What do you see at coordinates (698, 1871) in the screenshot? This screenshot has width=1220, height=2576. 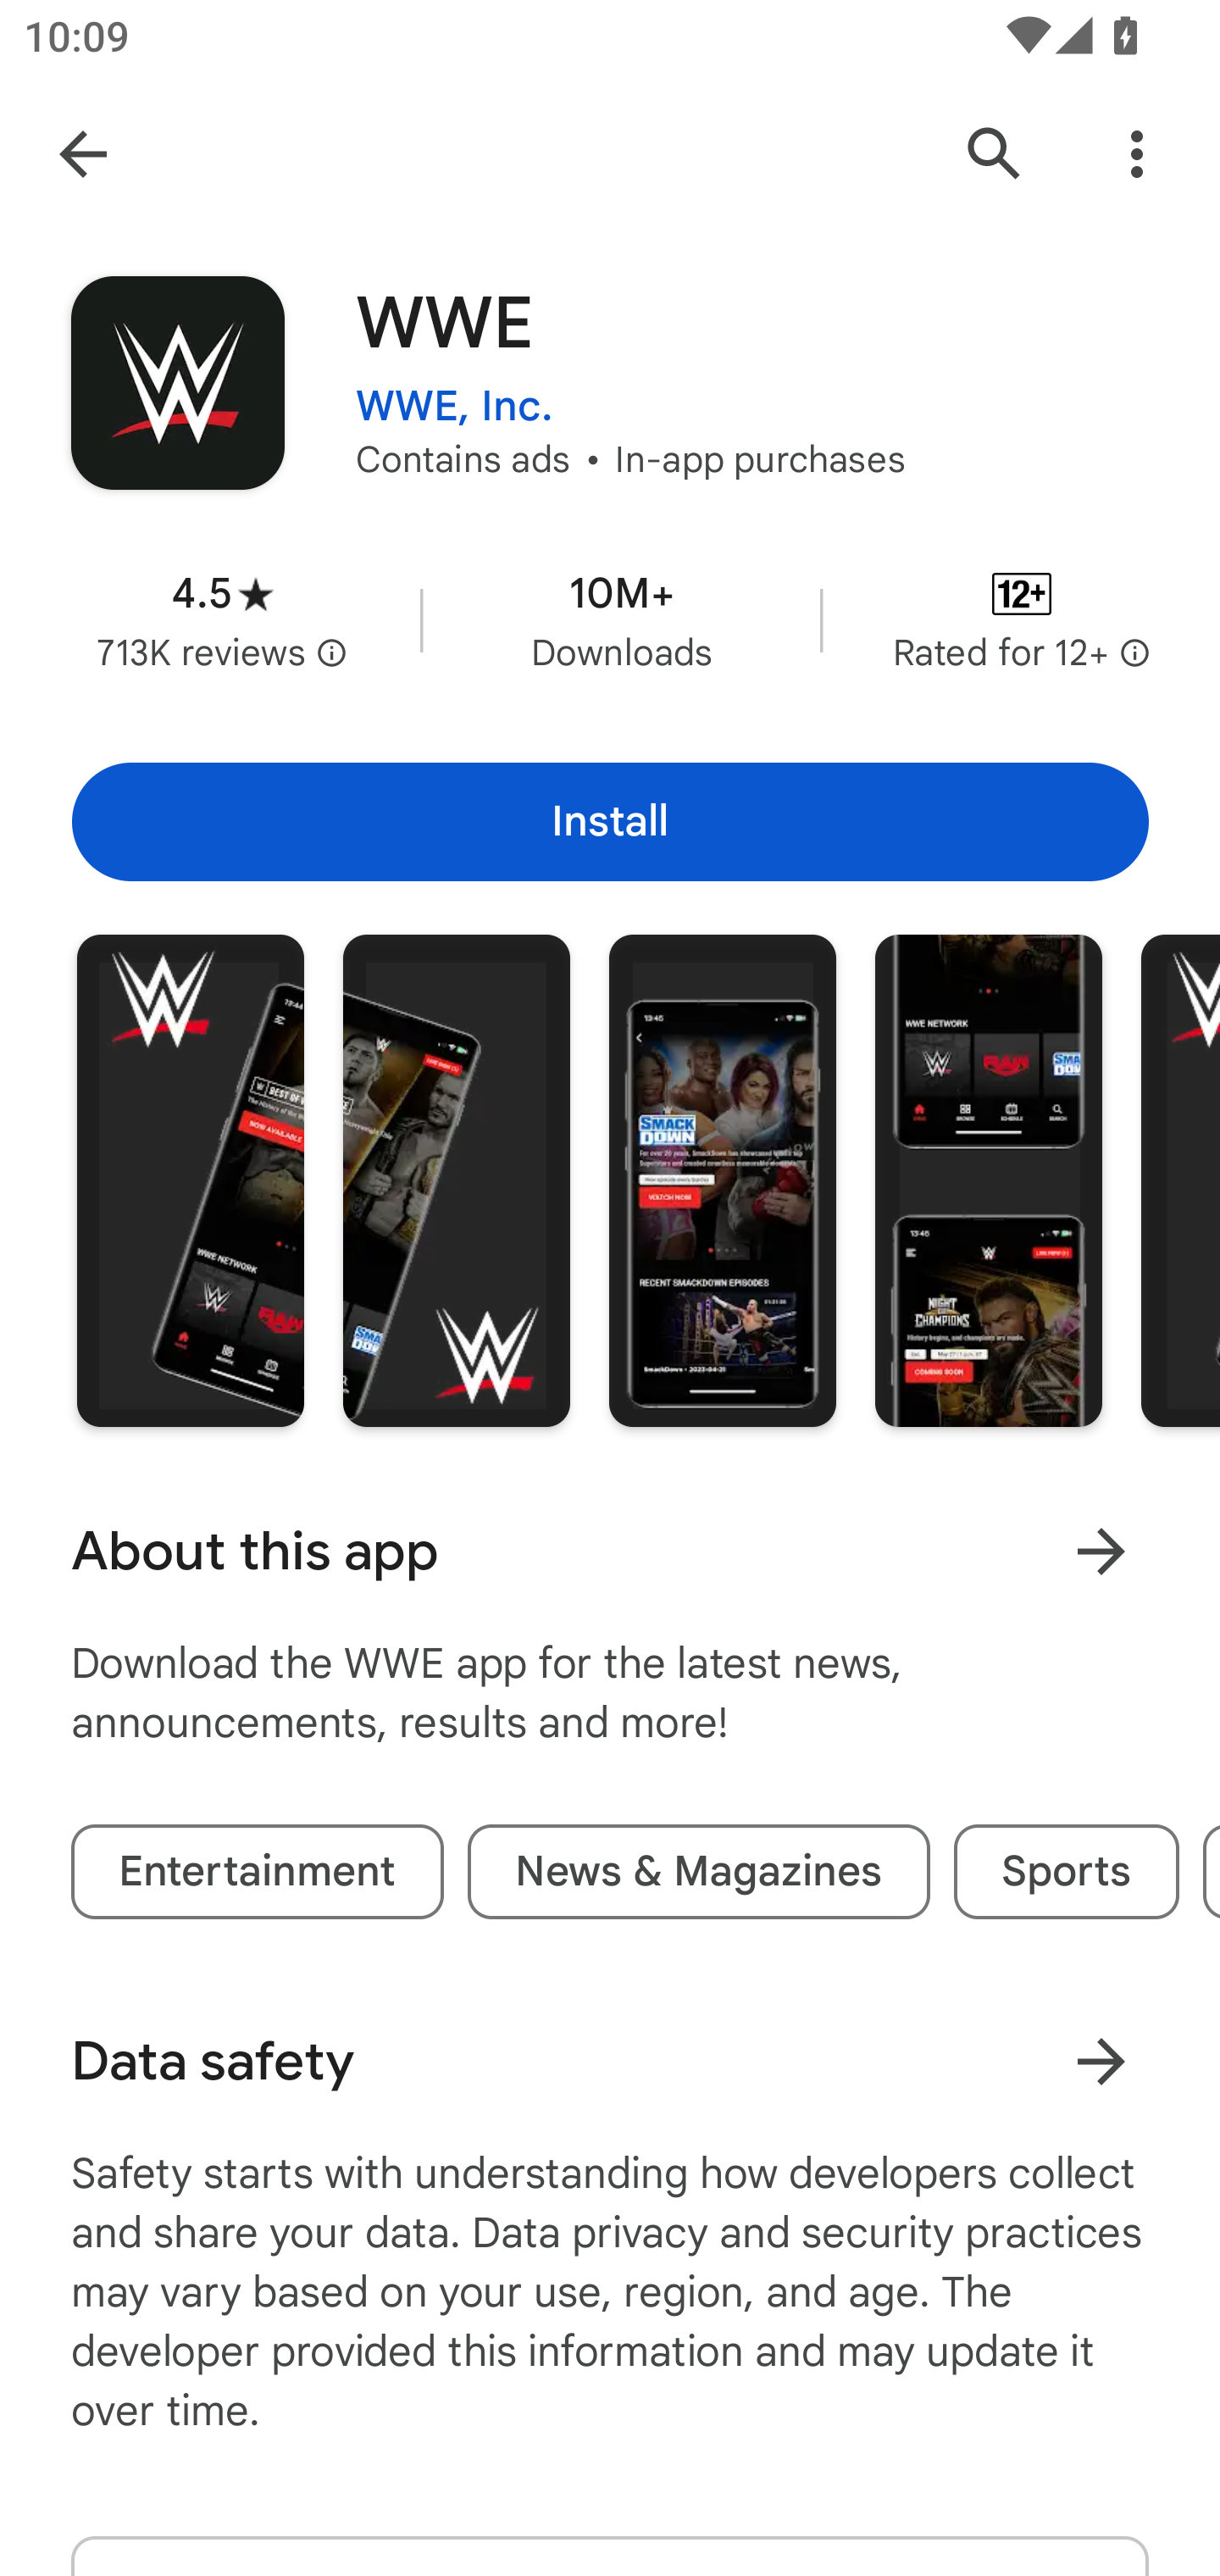 I see `News & Magazines tag` at bounding box center [698, 1871].